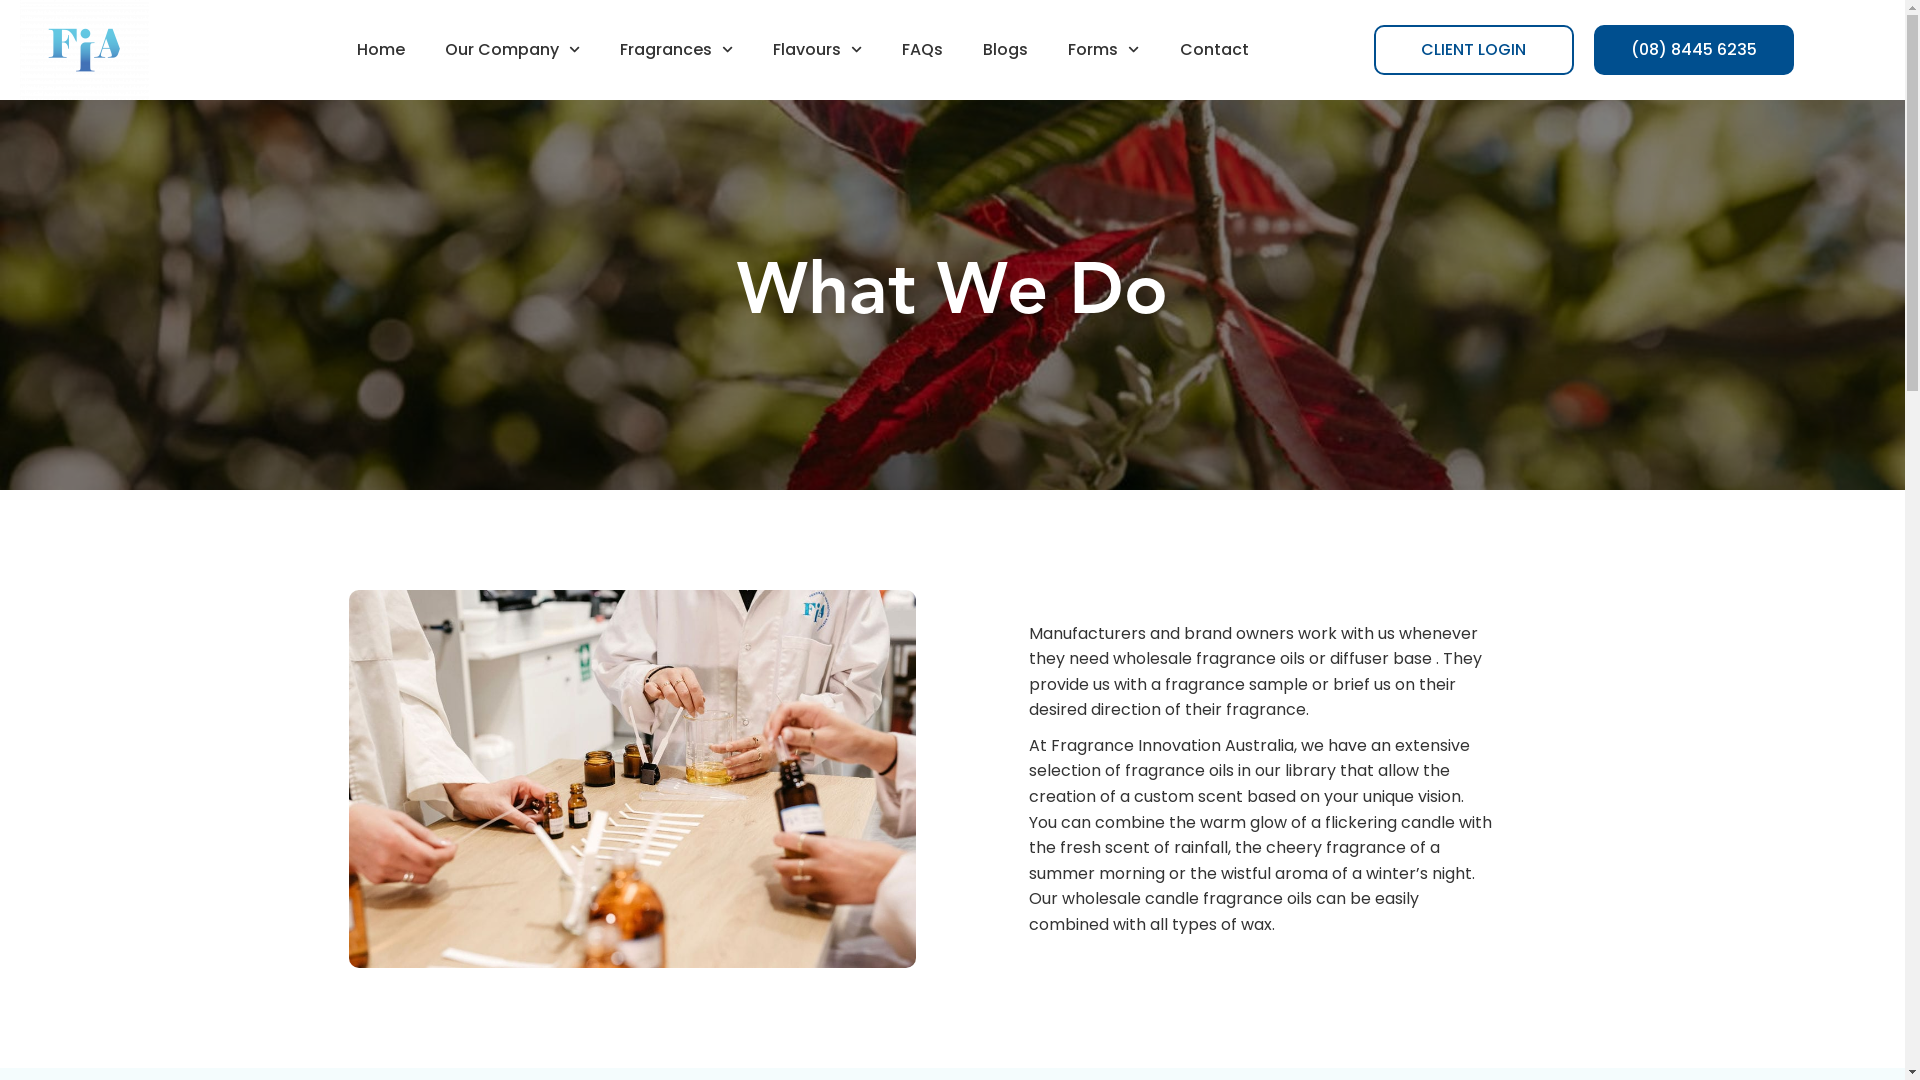 This screenshot has width=1920, height=1080. Describe the element at coordinates (922, 50) in the screenshot. I see `FAQs` at that location.